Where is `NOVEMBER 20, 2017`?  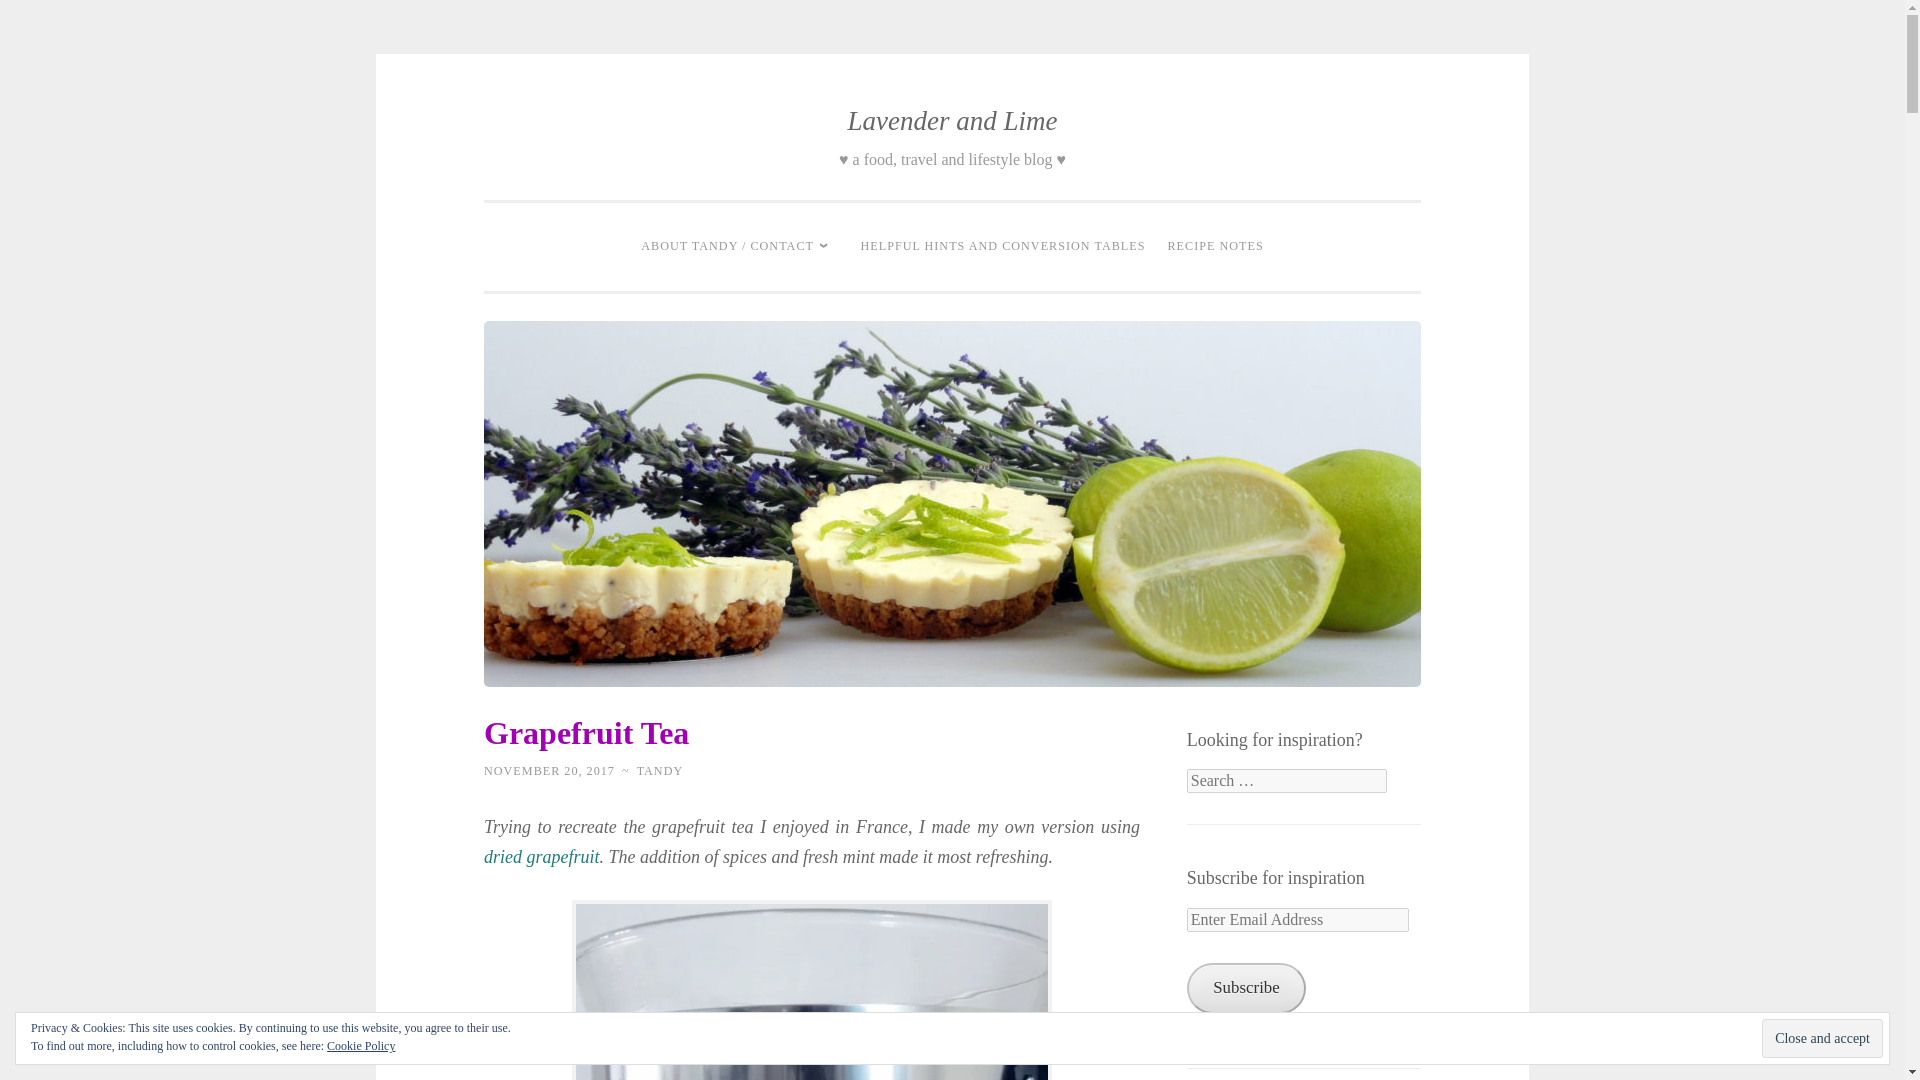
NOVEMBER 20, 2017 is located at coordinates (548, 770).